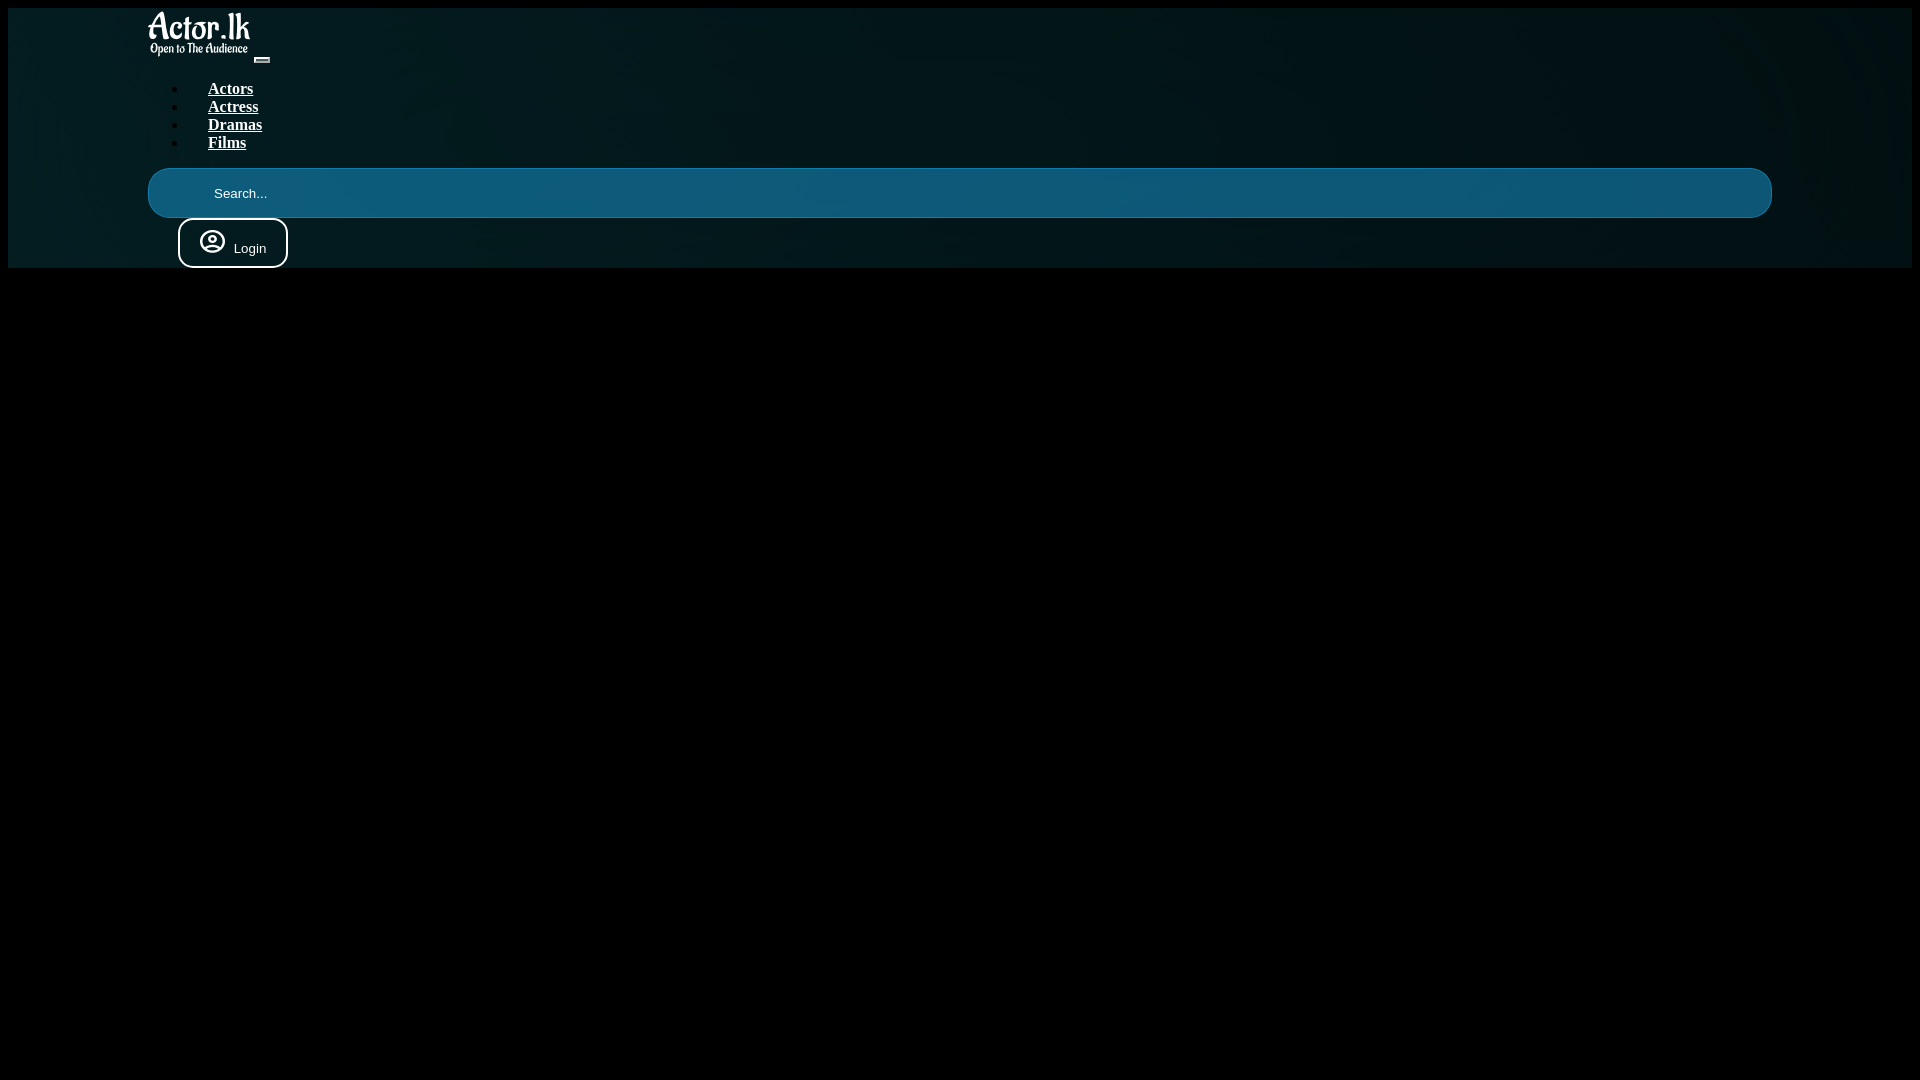  Describe the element at coordinates (227, 142) in the screenshot. I see `Films` at that location.